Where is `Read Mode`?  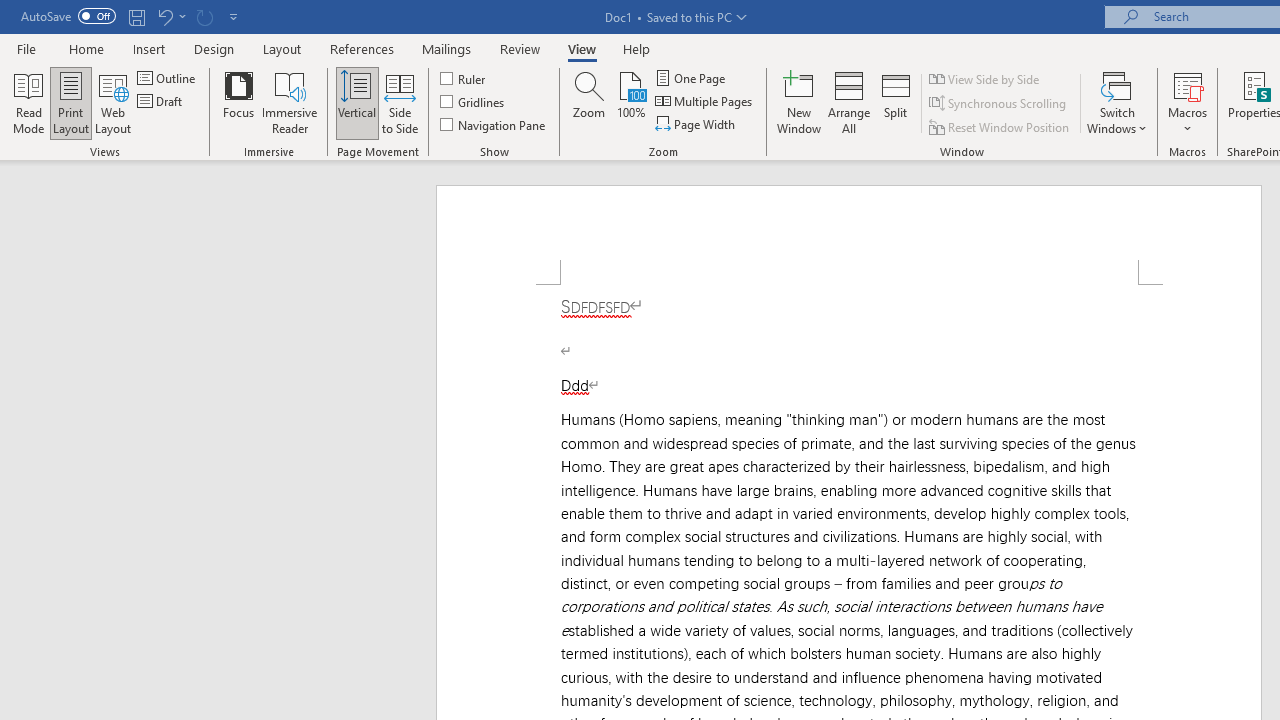 Read Mode is located at coordinates (28, 102).